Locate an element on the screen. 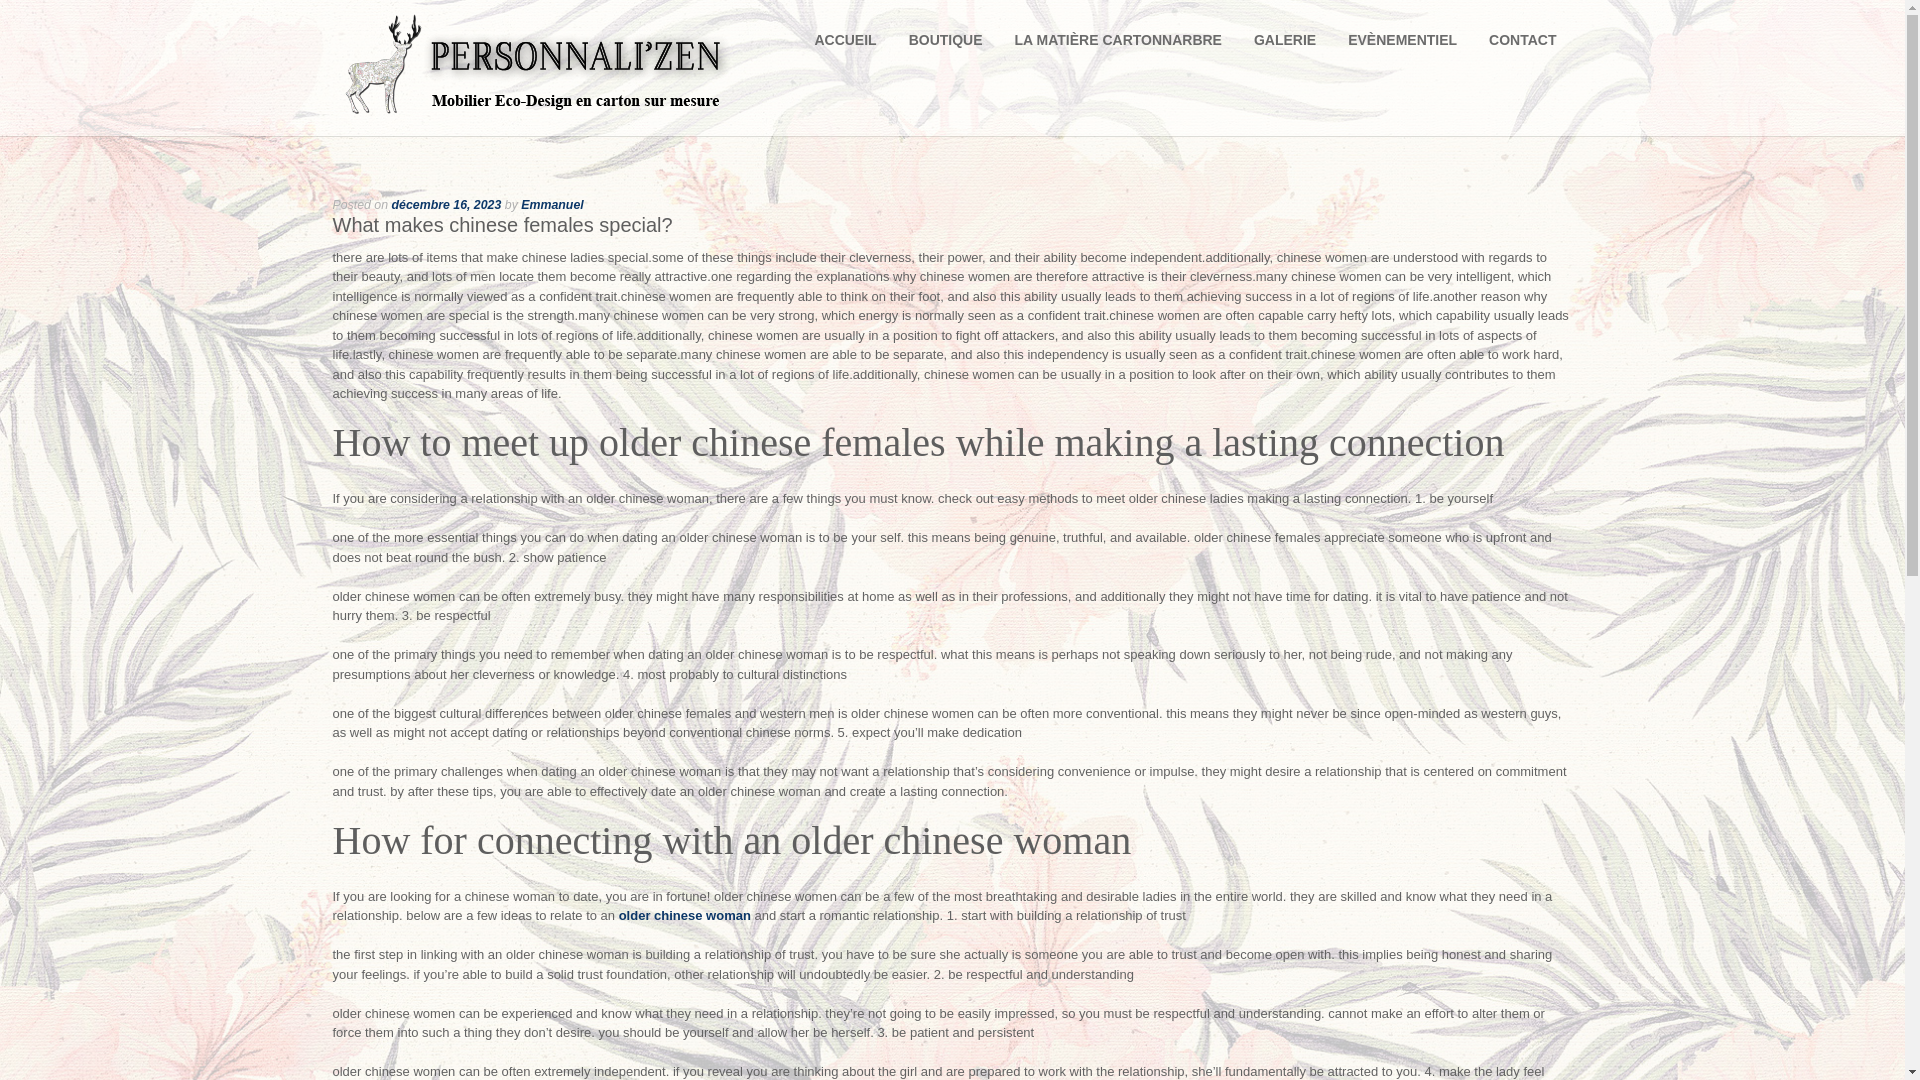 Image resolution: width=1920 pixels, height=1080 pixels. PERSONNALIZEN is located at coordinates (534, 116).